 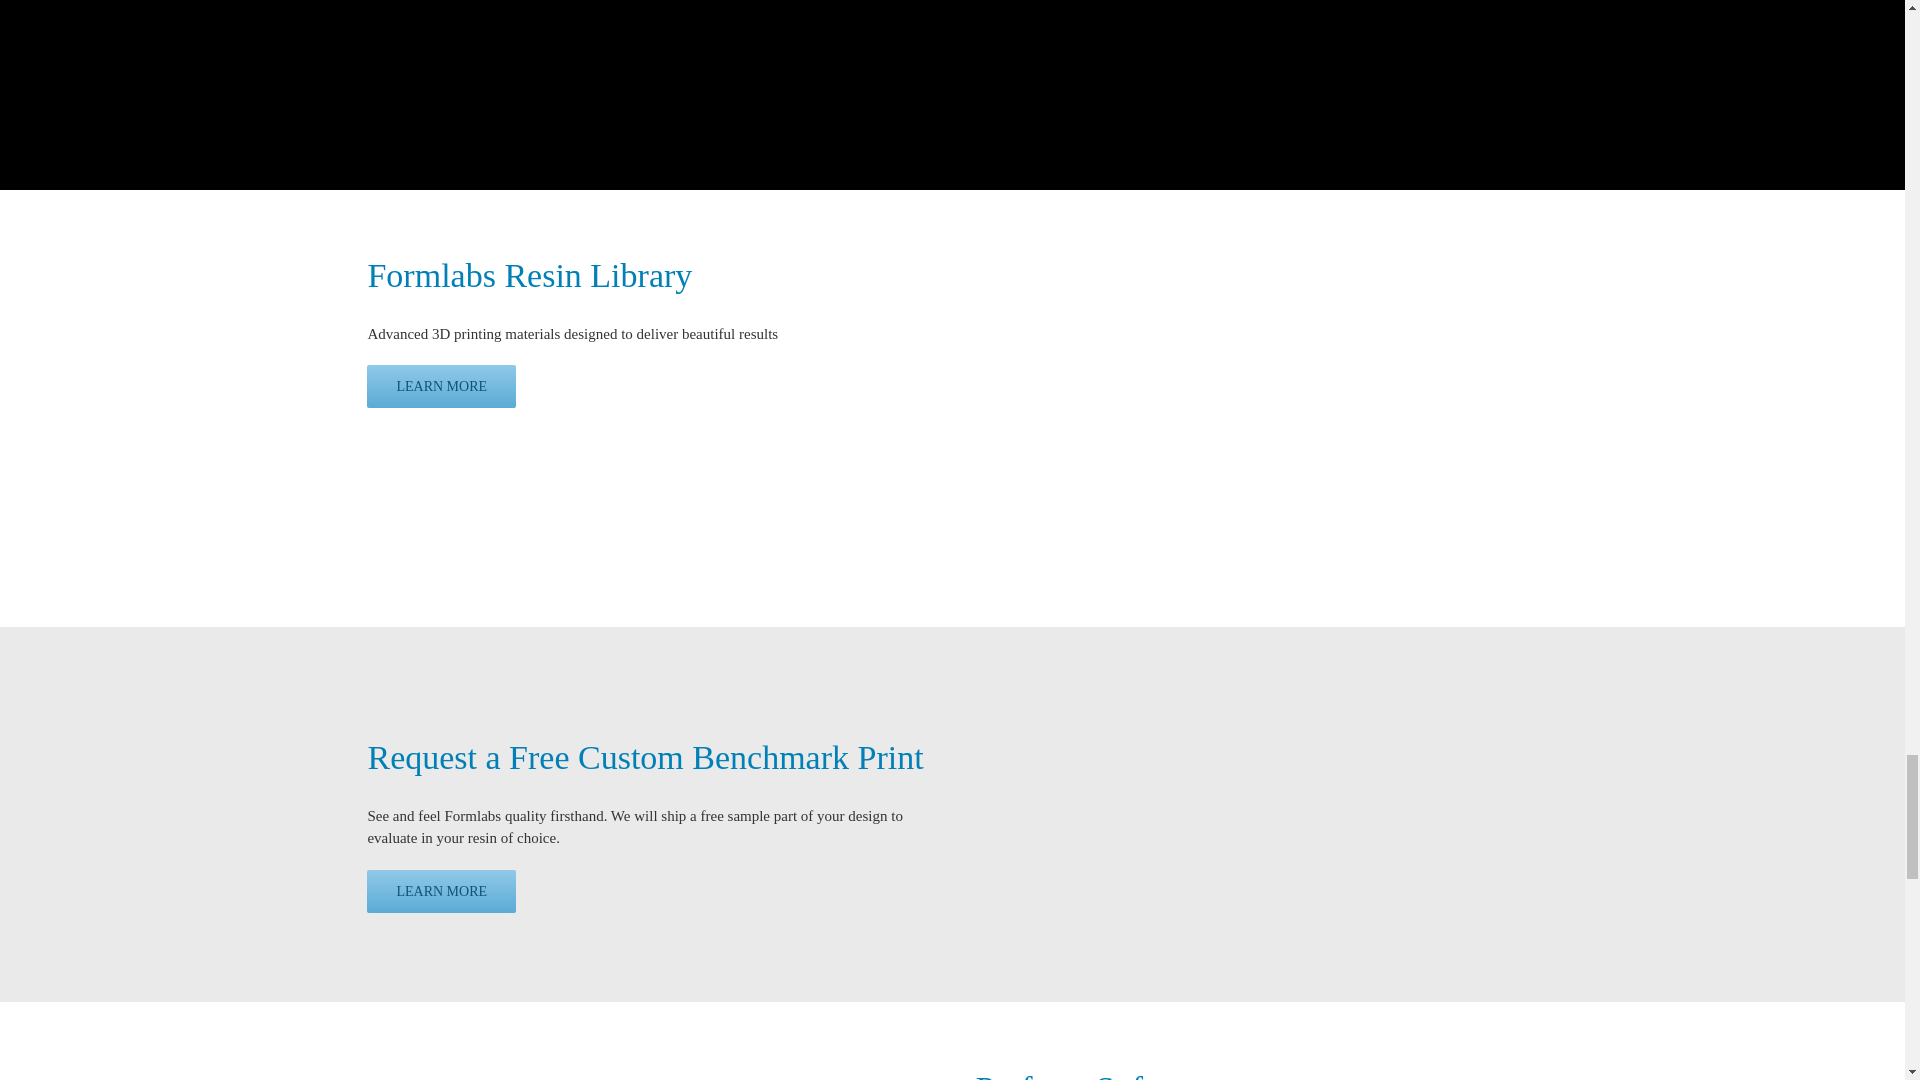 What do you see at coordinates (1256, 808) in the screenshot?
I see `benchmark engineers` at bounding box center [1256, 808].